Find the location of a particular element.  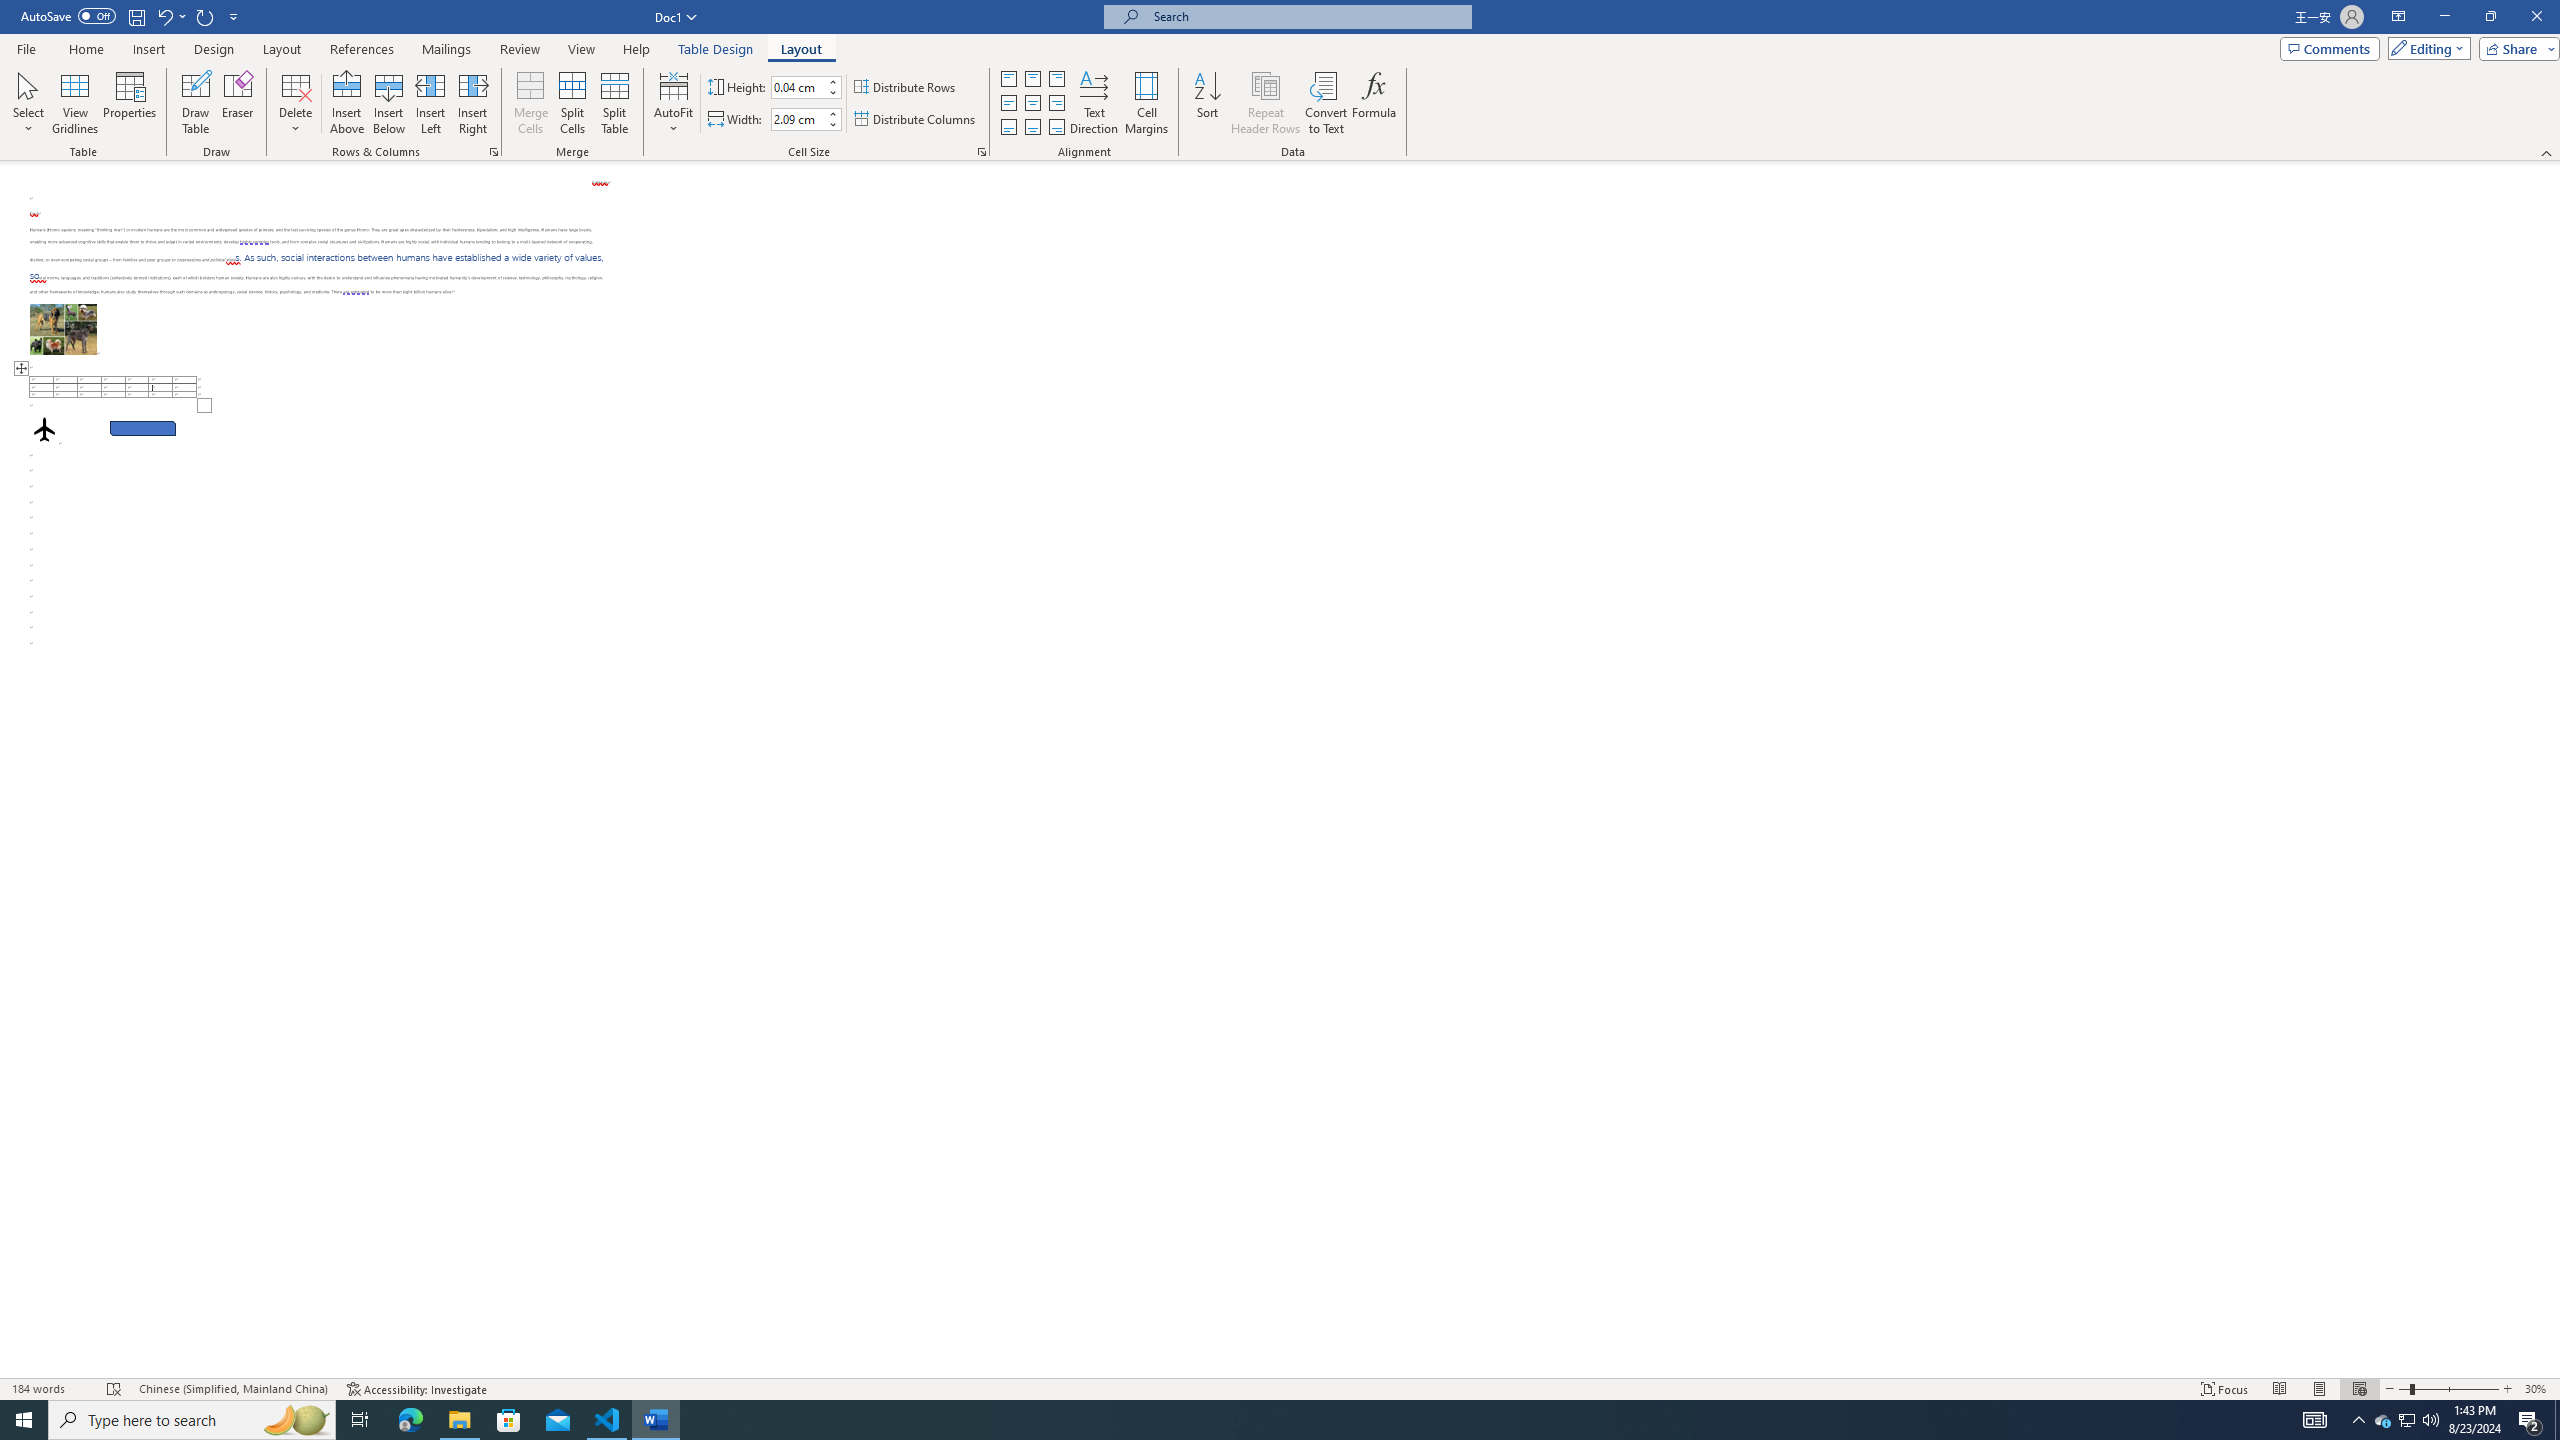

Airplane with solid fill is located at coordinates (44, 428).